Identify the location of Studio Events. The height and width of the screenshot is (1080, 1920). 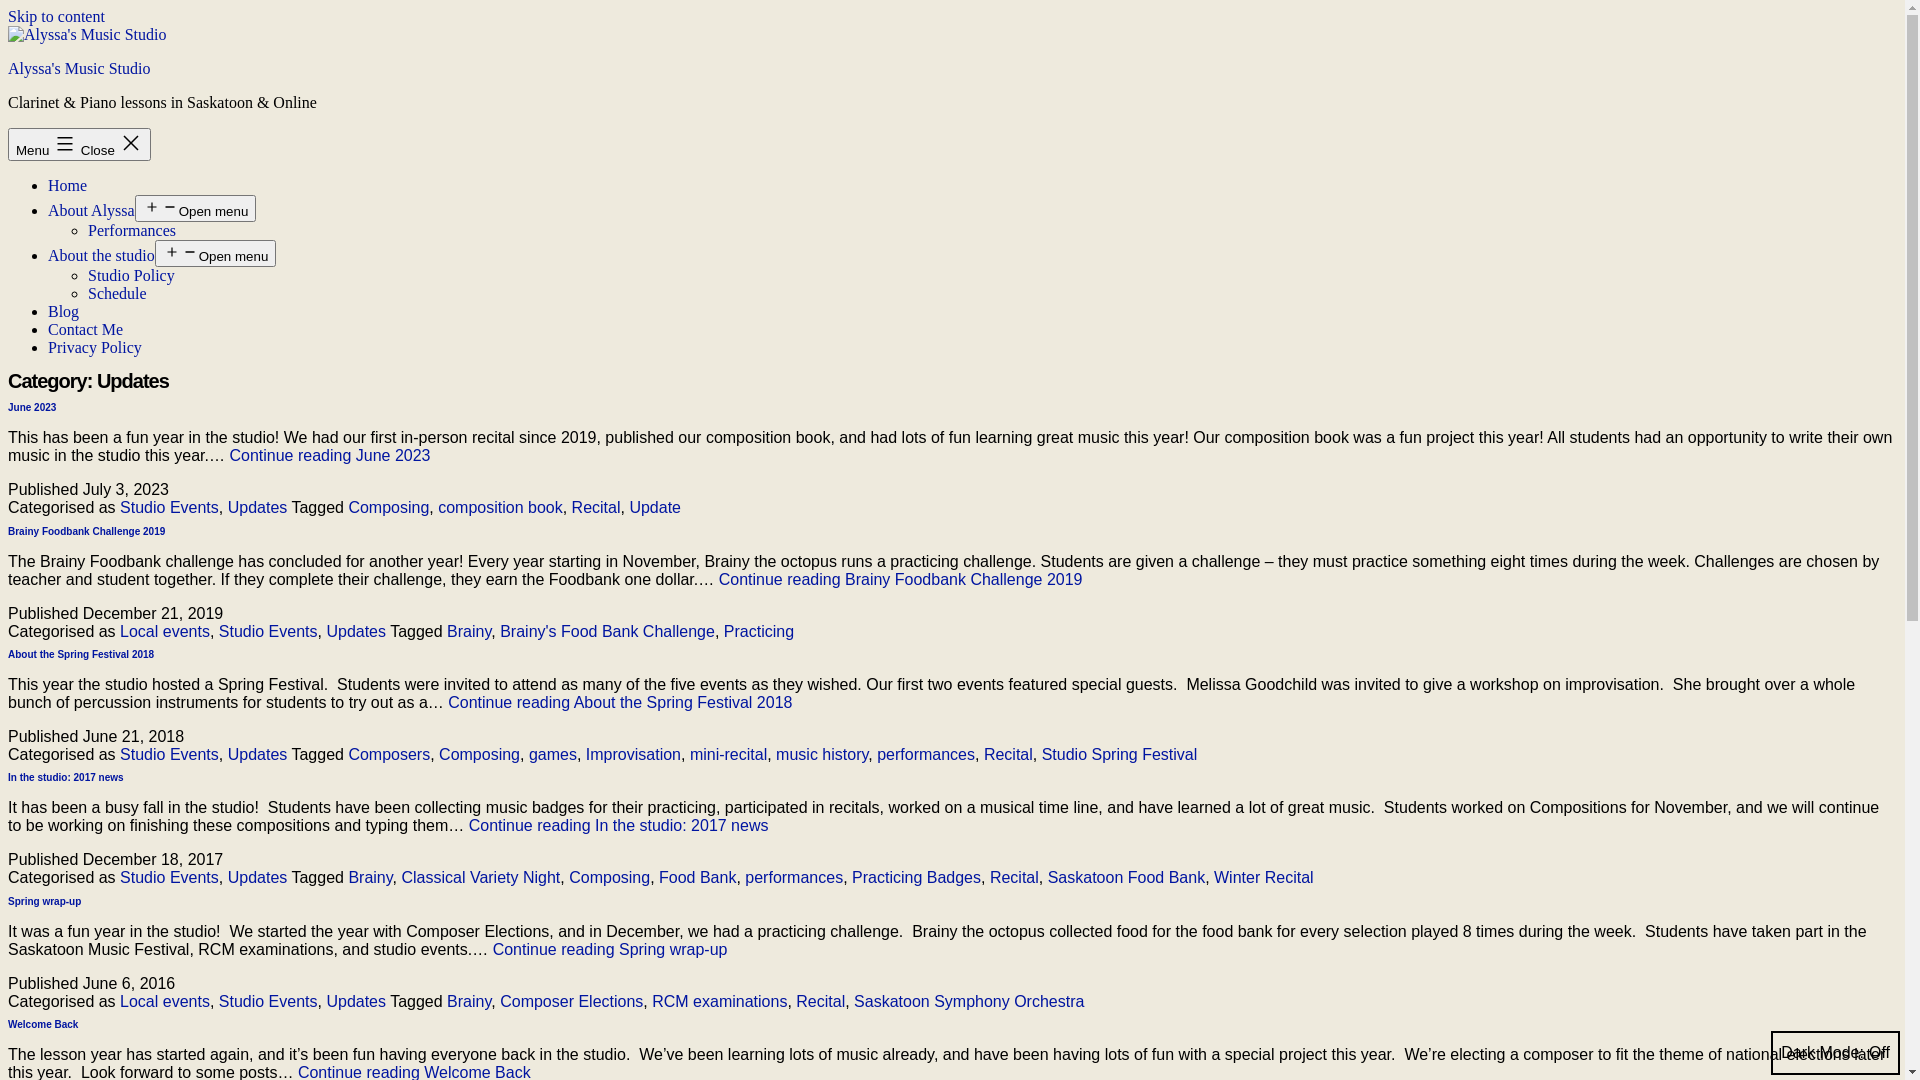
(268, 1002).